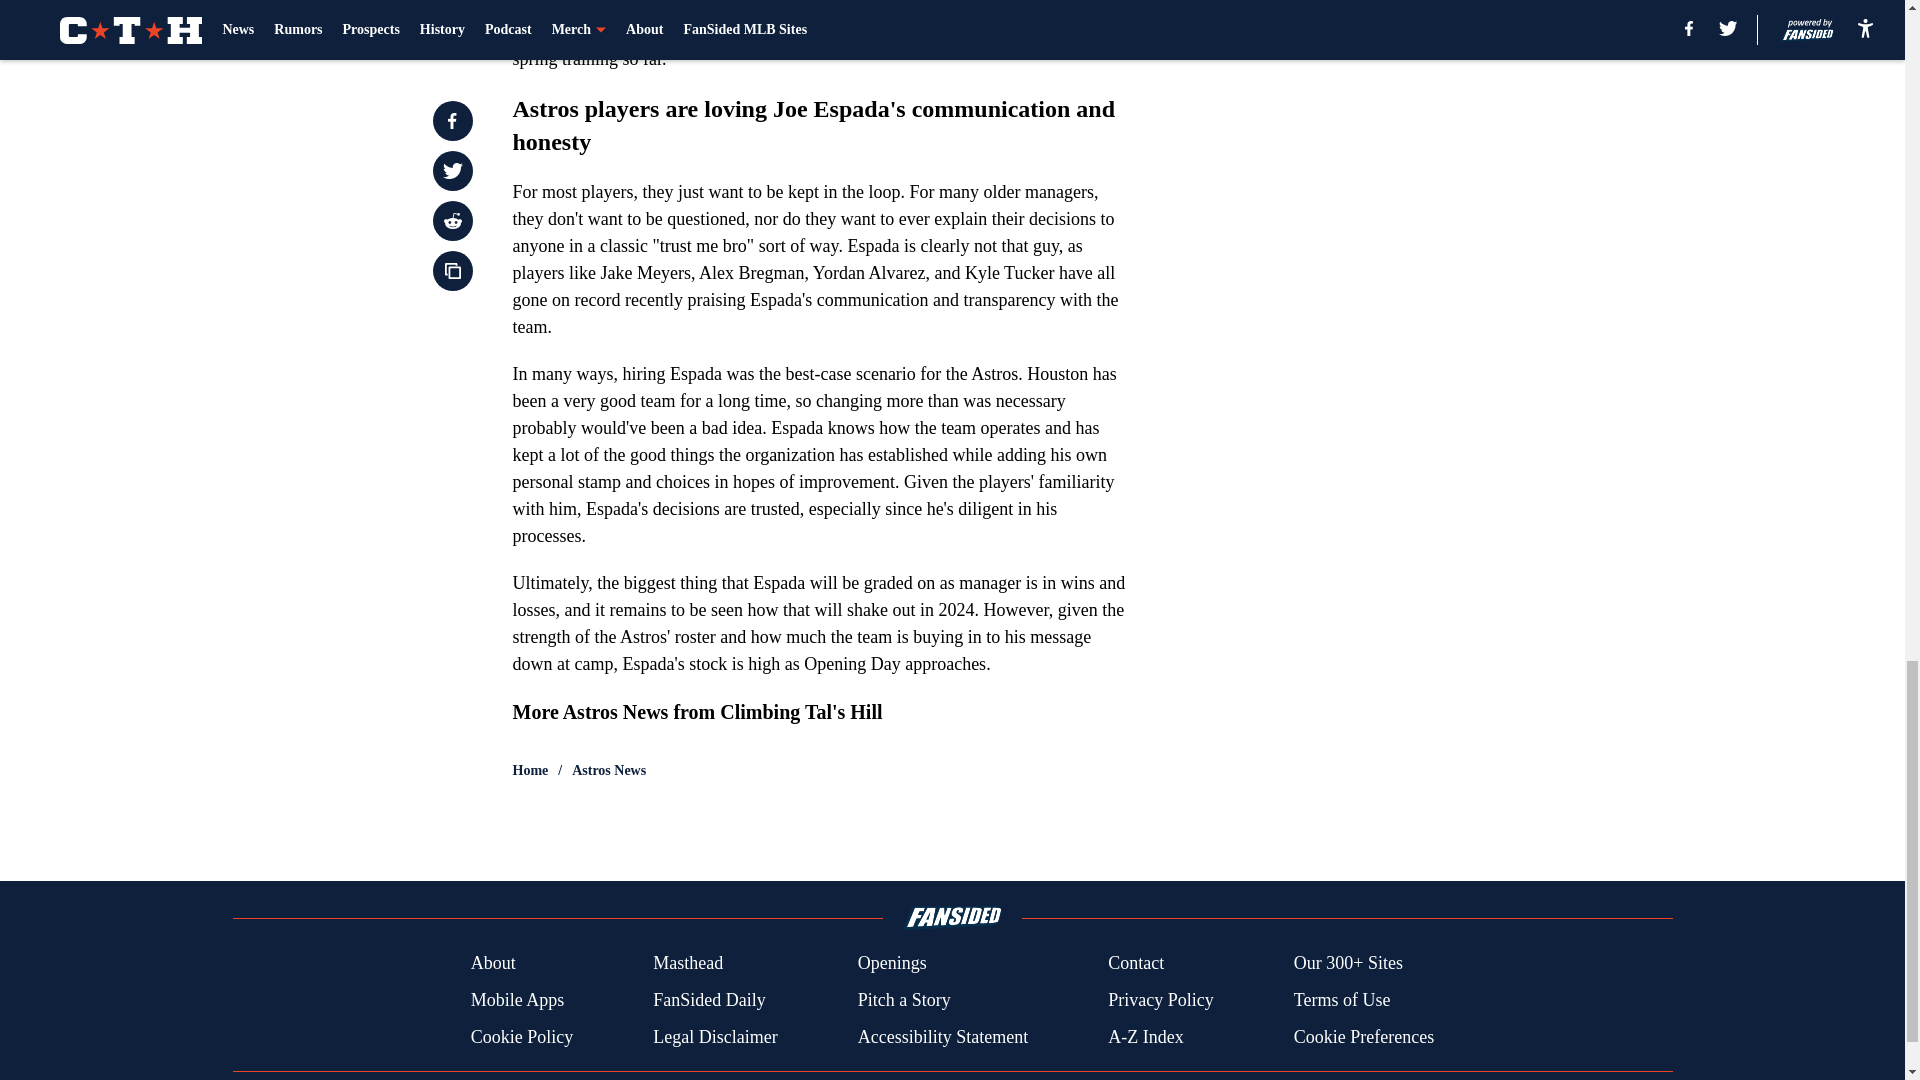 This screenshot has width=1920, height=1080. Describe the element at coordinates (904, 1000) in the screenshot. I see `Pitch a Story` at that location.